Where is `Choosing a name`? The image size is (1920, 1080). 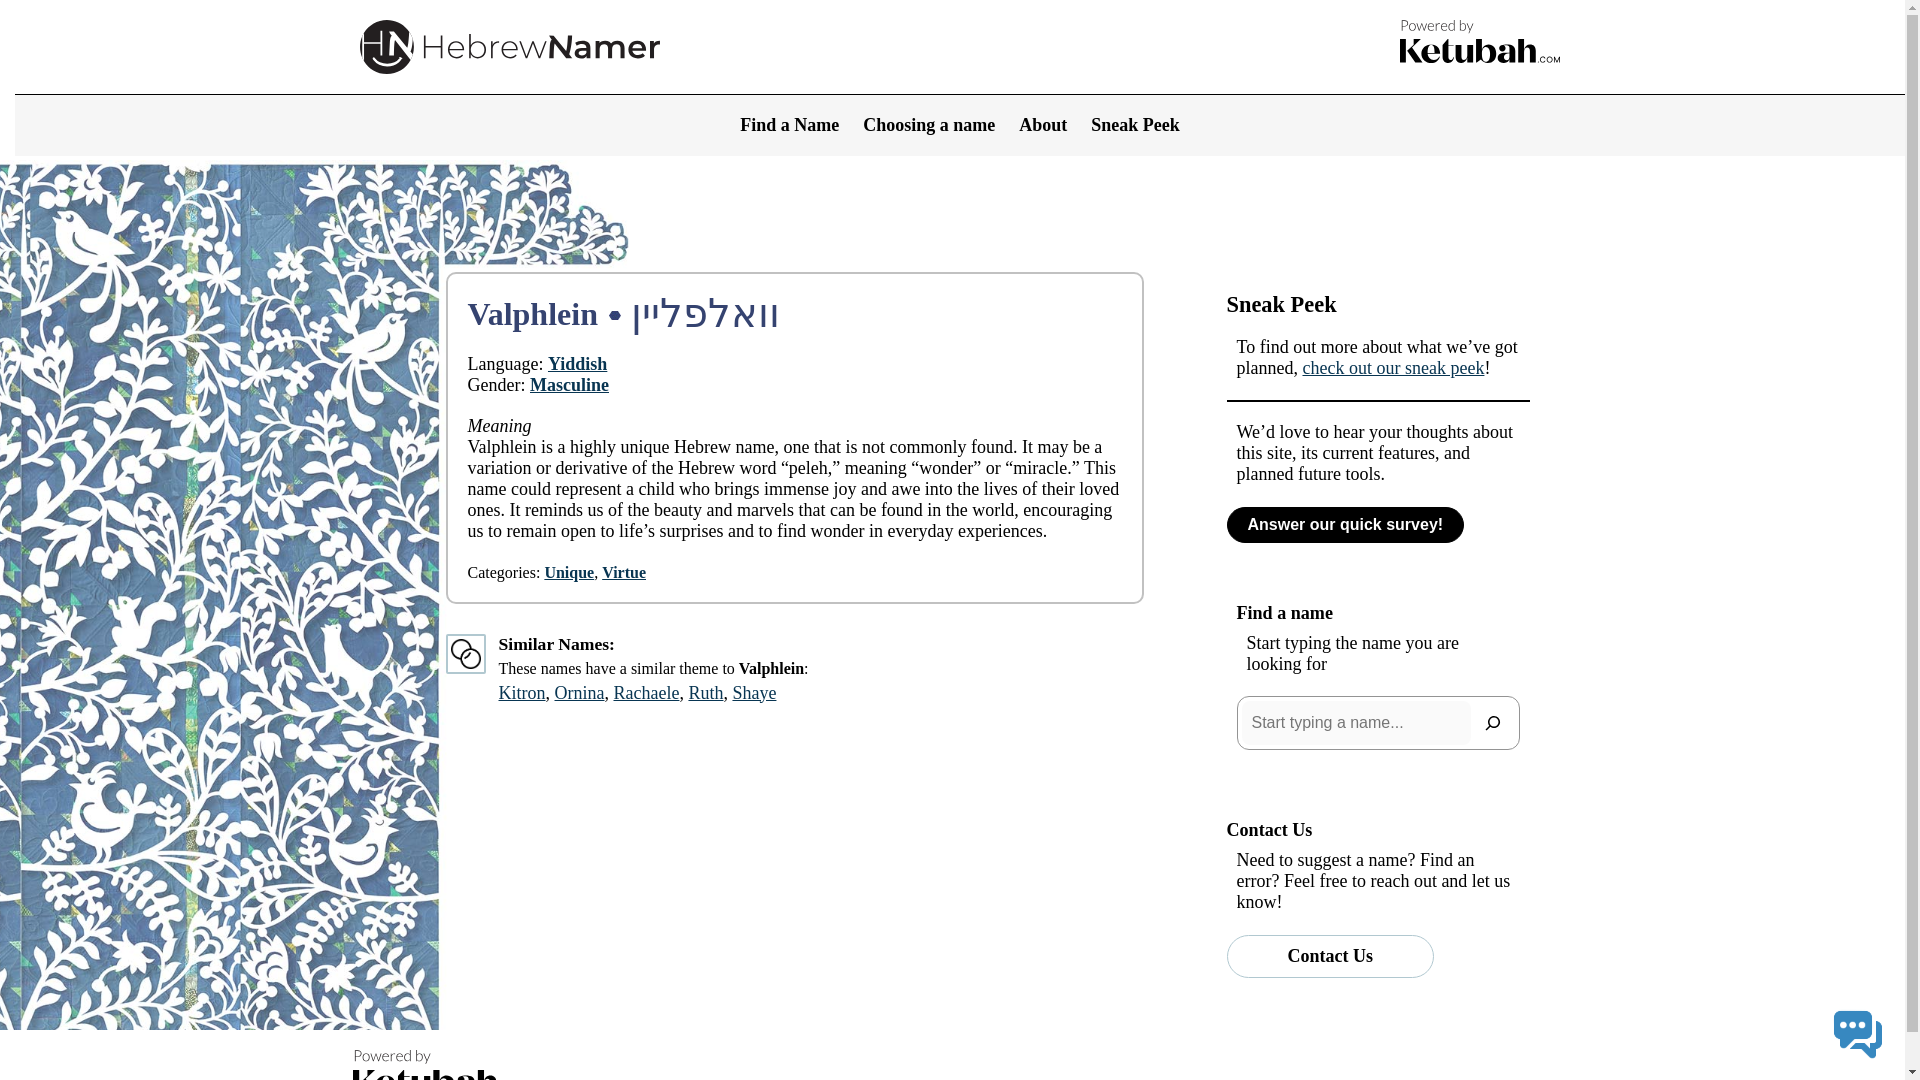
Choosing a name is located at coordinates (928, 125).